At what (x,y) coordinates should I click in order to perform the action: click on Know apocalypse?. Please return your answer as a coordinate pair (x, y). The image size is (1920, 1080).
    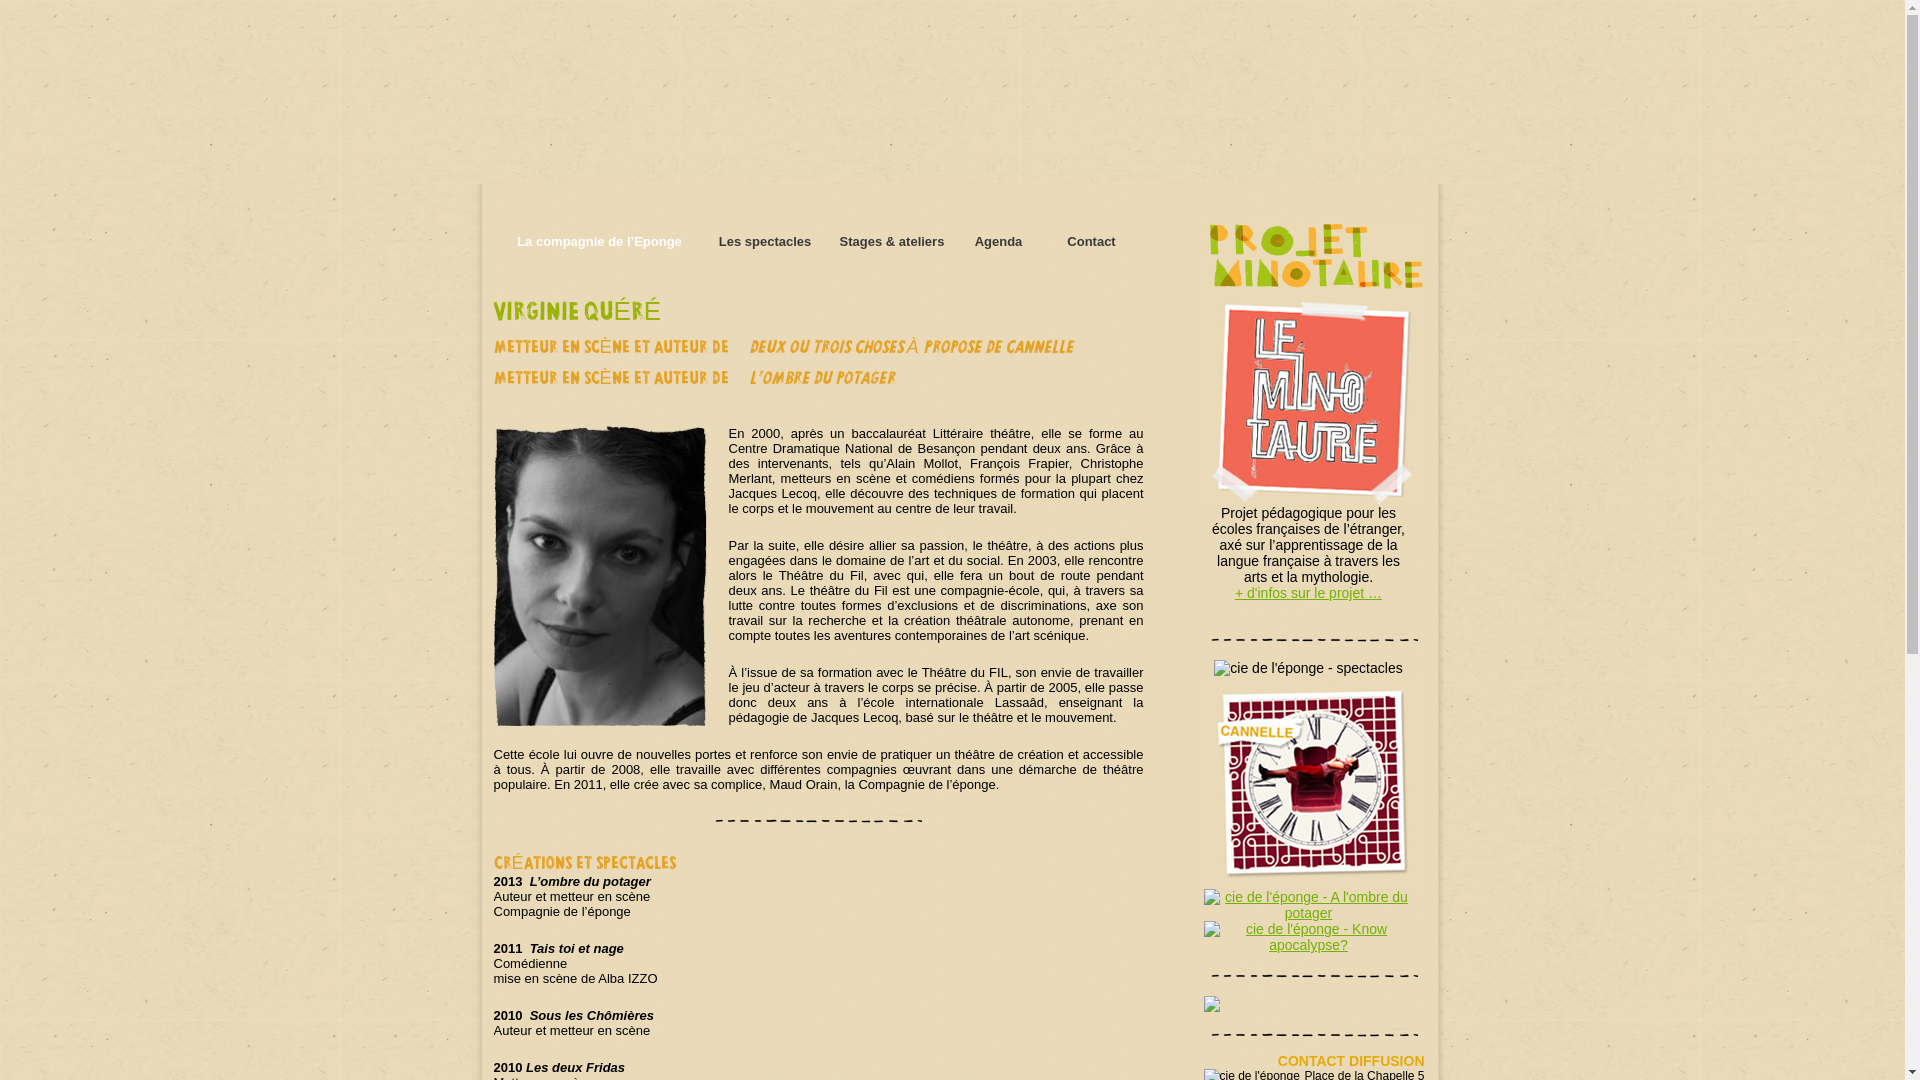
    Looking at the image, I should click on (1309, 937).